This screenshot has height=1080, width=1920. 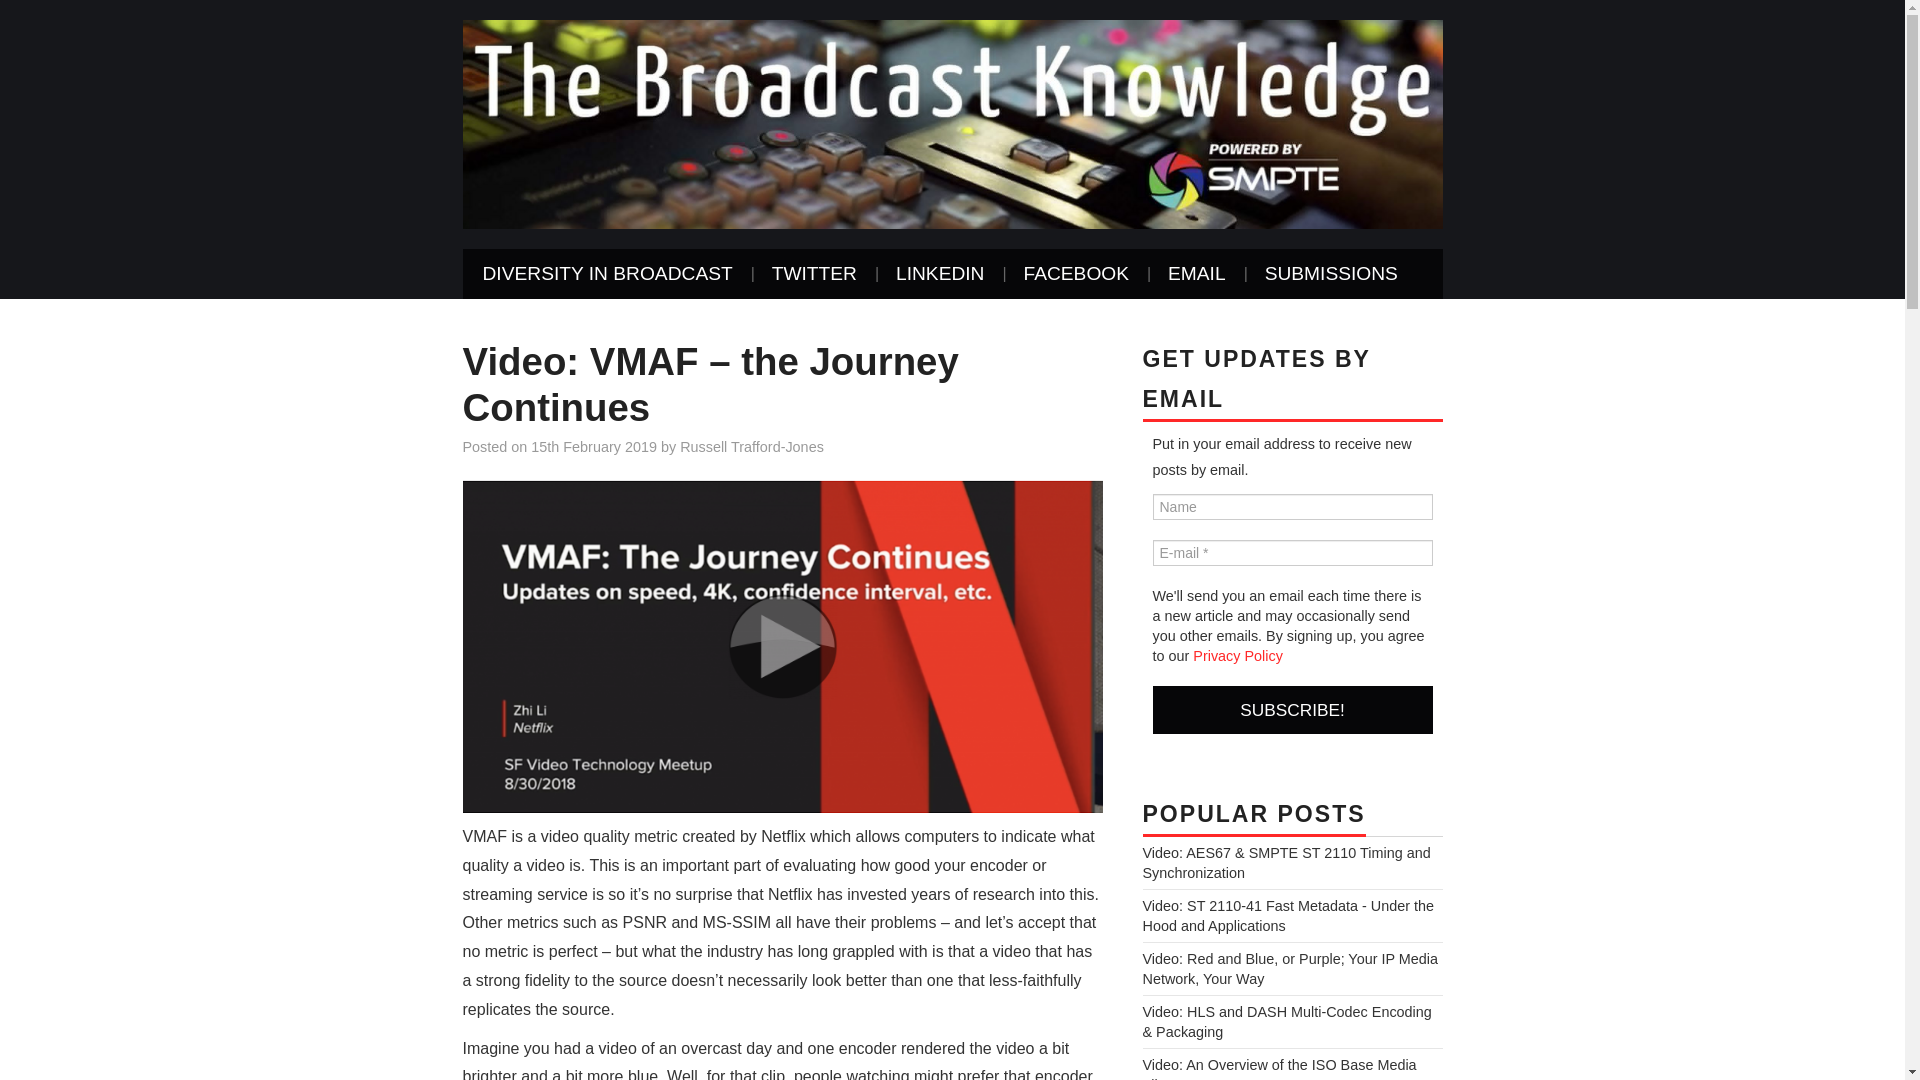 I want to click on Subscribe!, so click(x=1292, y=710).